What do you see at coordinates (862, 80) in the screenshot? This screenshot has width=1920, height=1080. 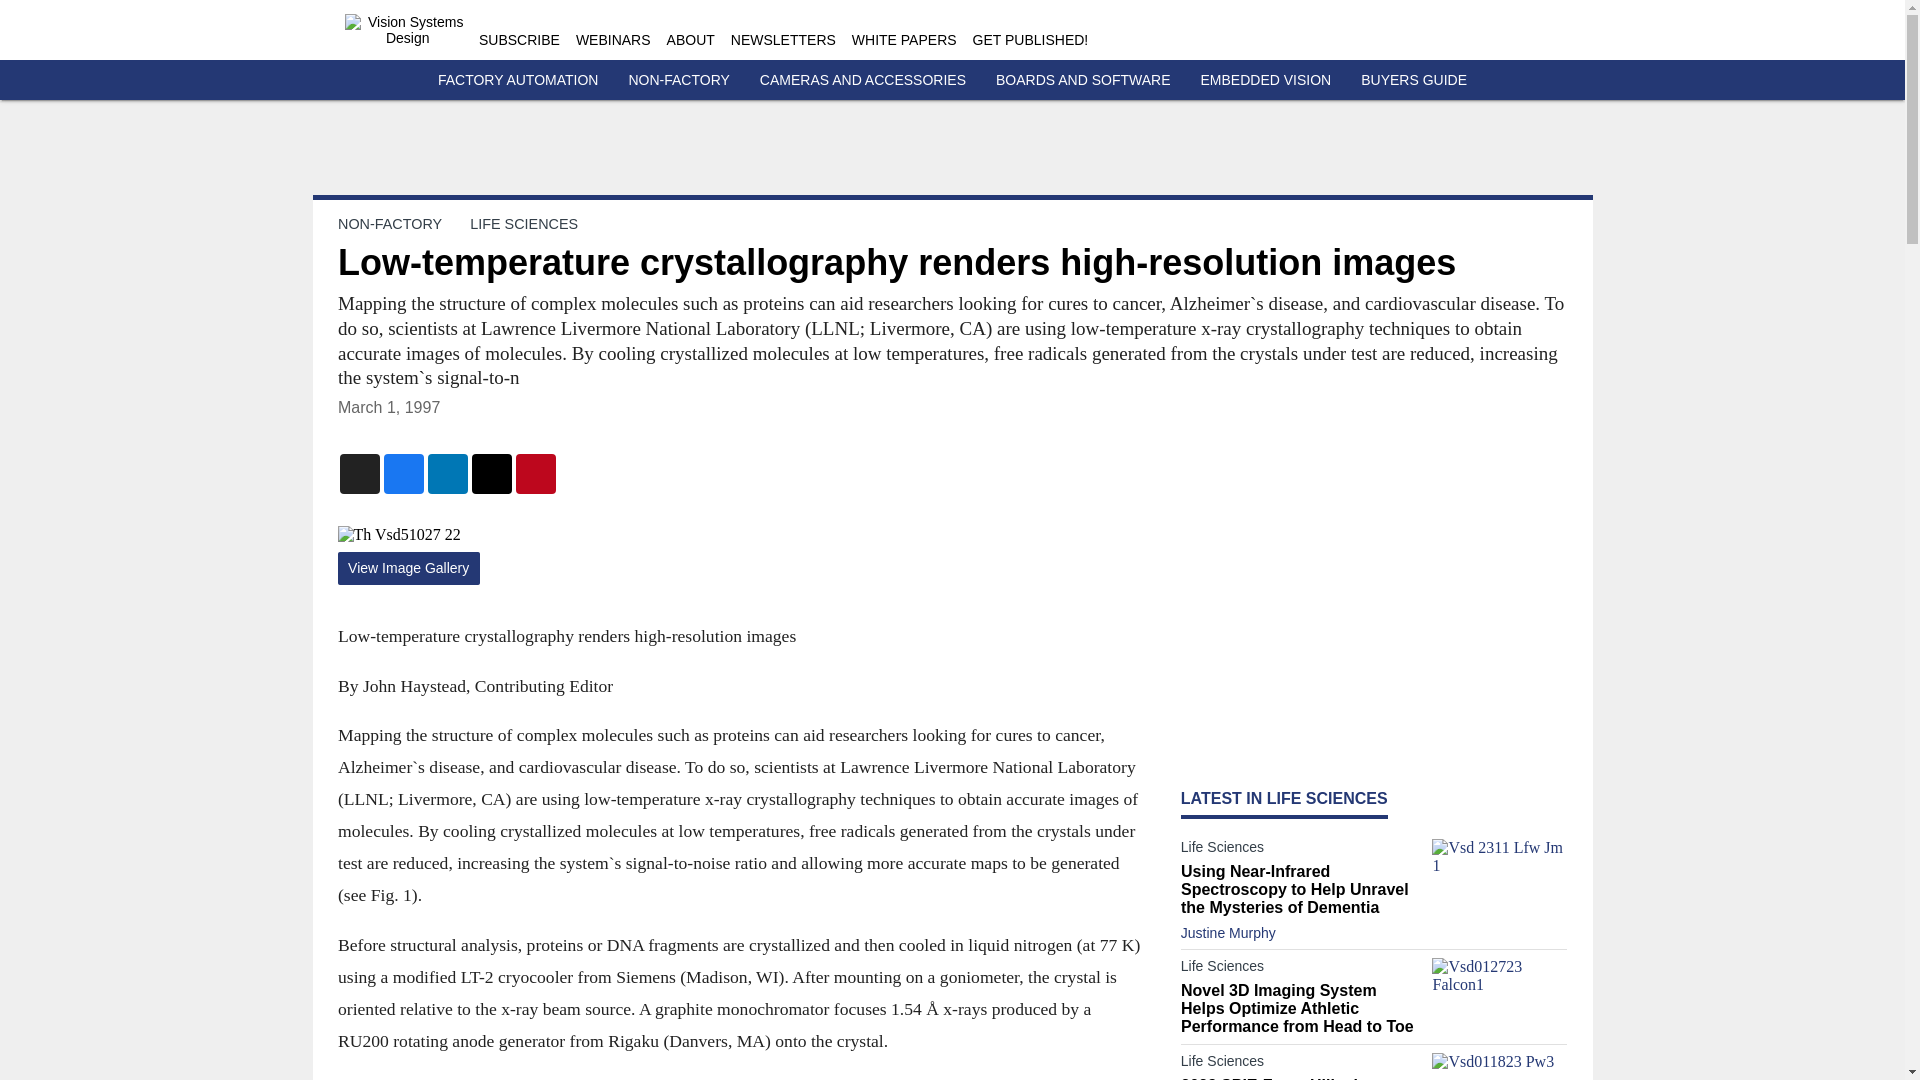 I see `CAMERAS AND ACCESSORIES` at bounding box center [862, 80].